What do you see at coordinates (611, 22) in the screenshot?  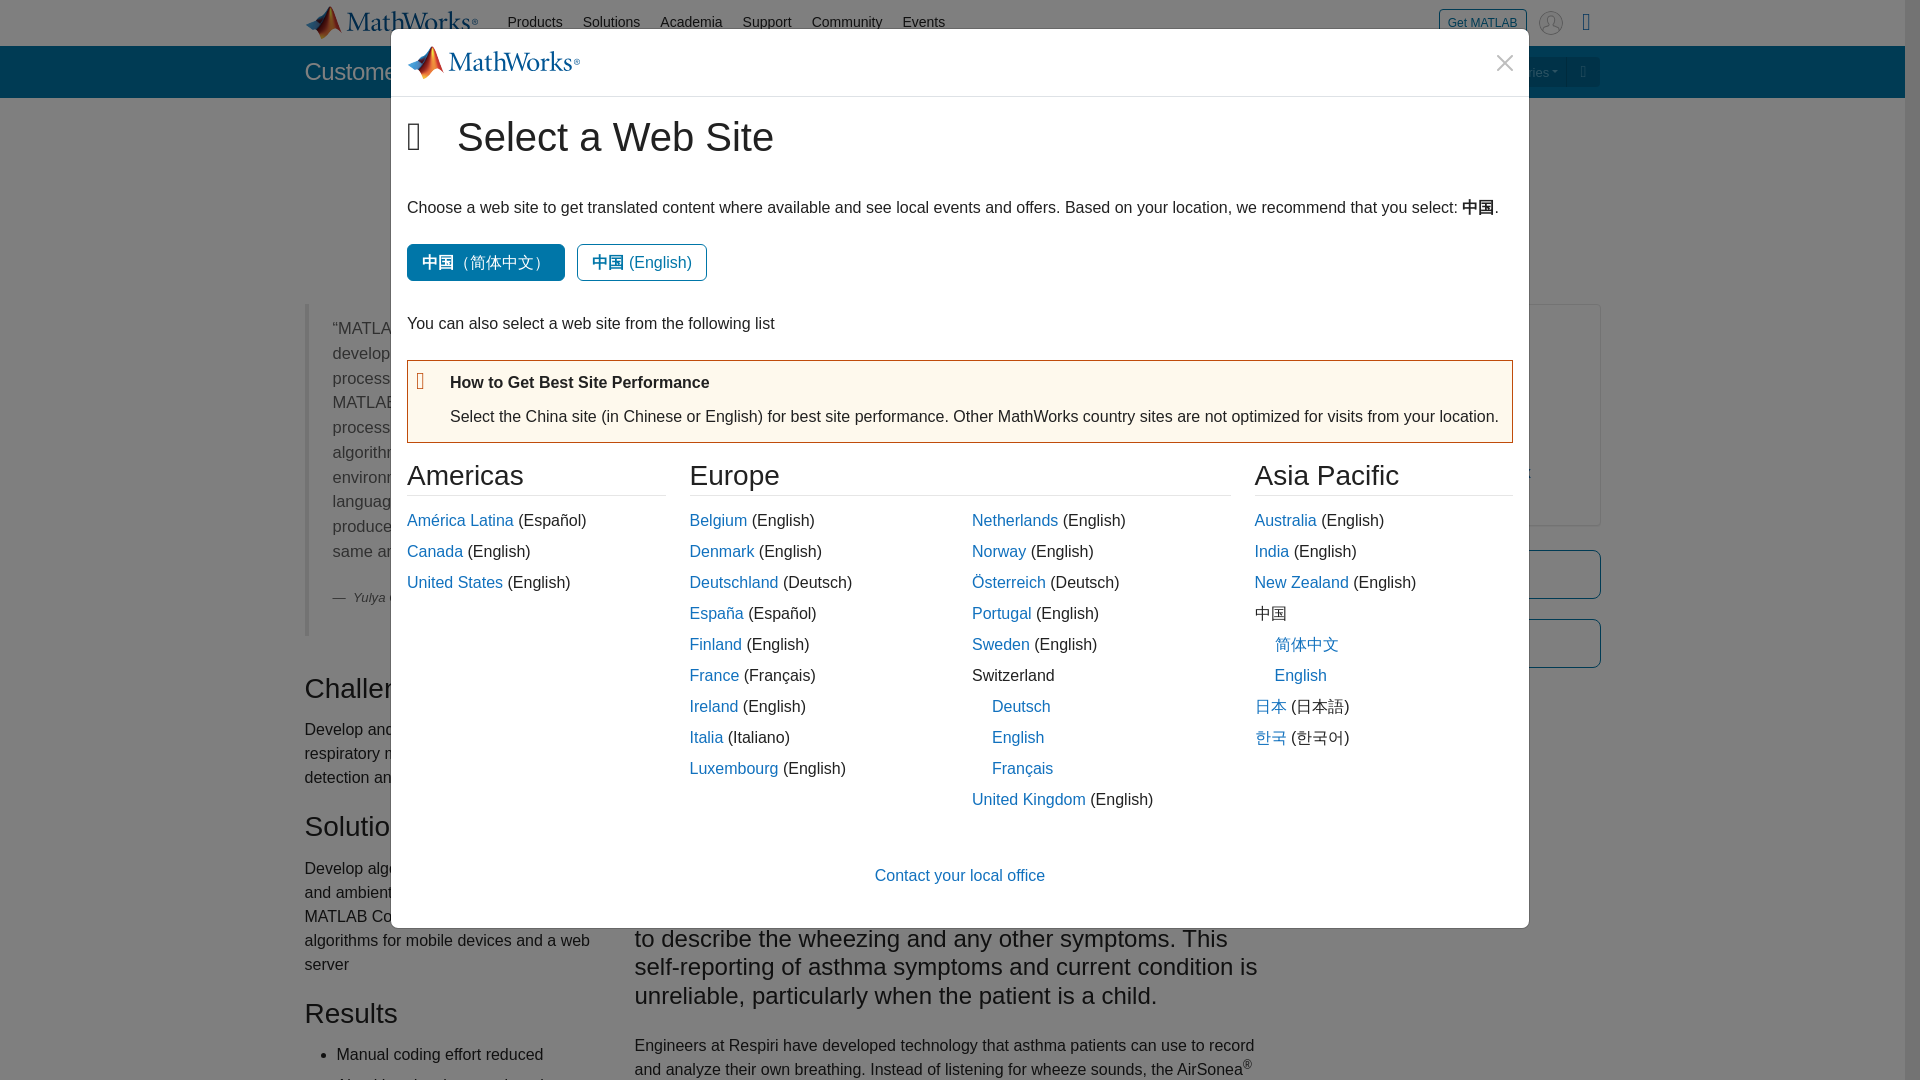 I see `Solutions` at bounding box center [611, 22].